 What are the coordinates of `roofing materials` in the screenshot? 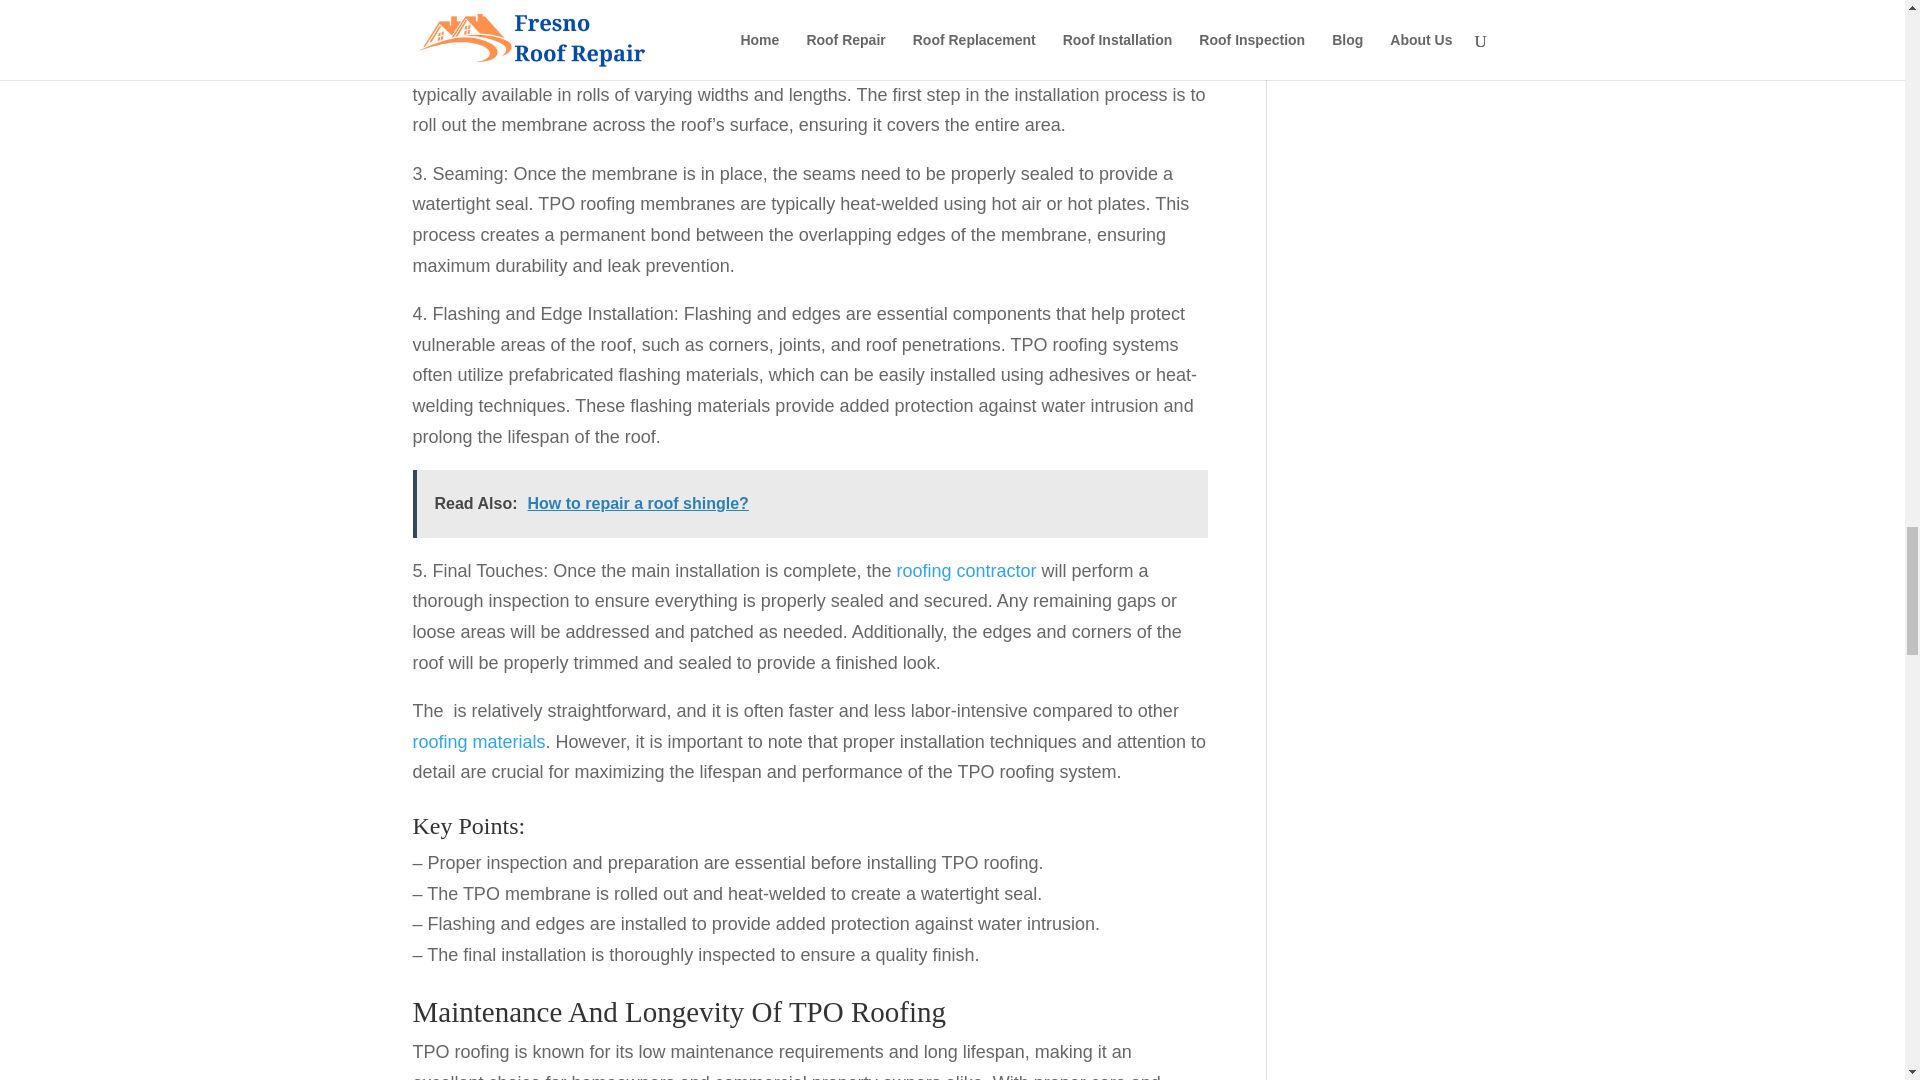 It's located at (478, 742).